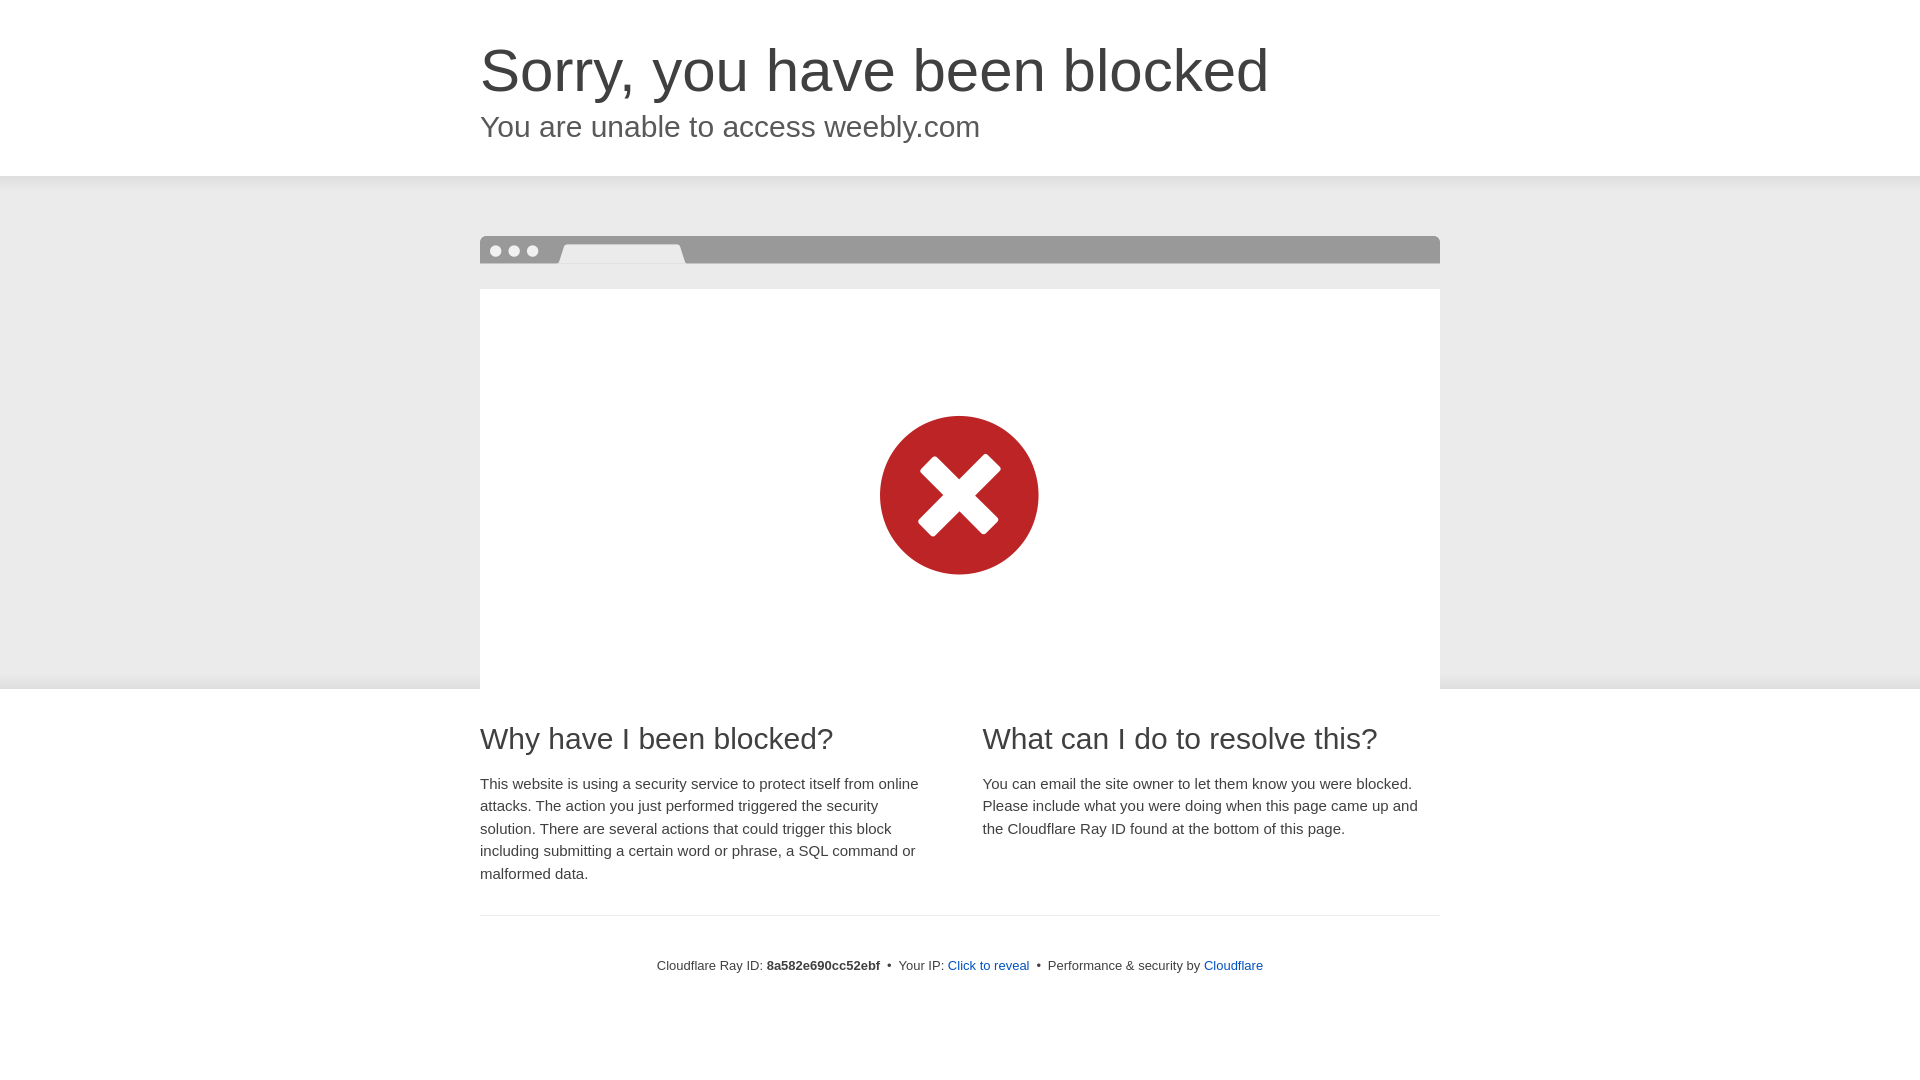 Image resolution: width=1920 pixels, height=1080 pixels. Describe the element at coordinates (988, 966) in the screenshot. I see `Click to reveal` at that location.